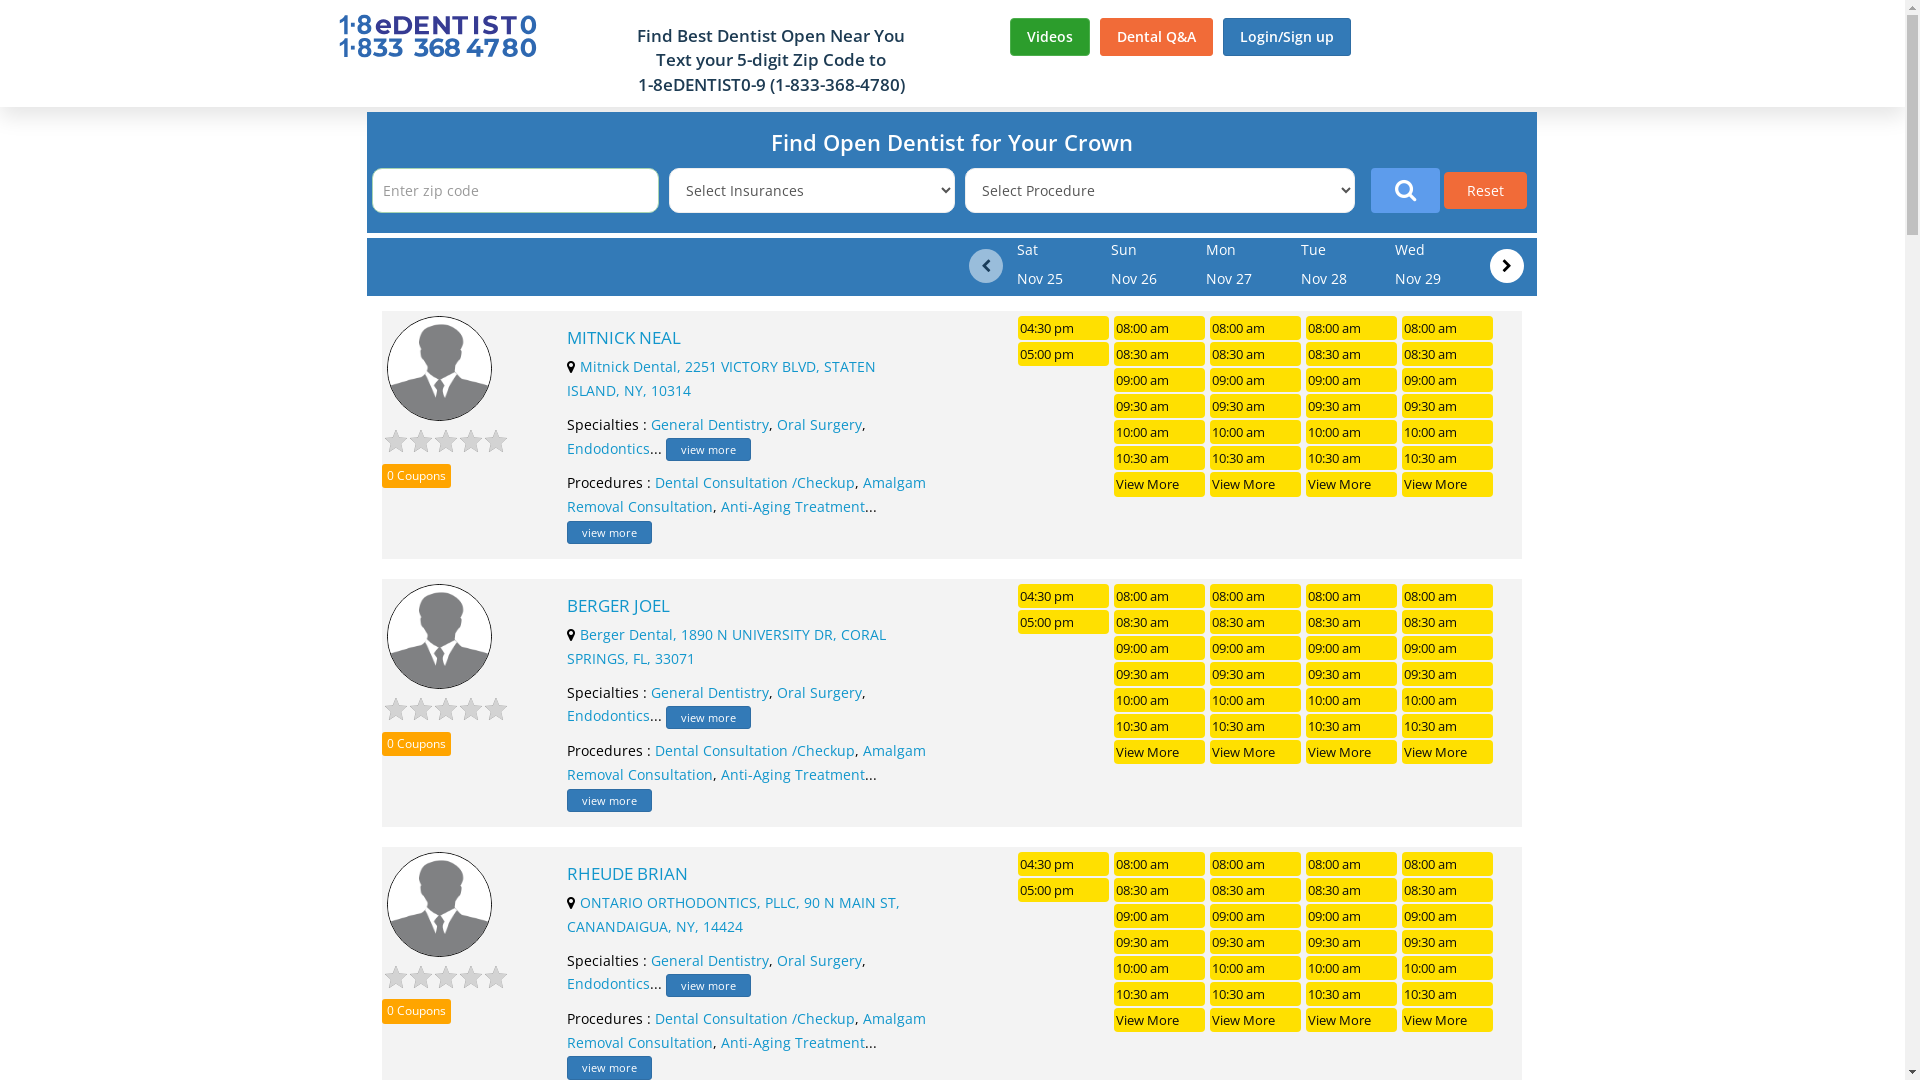  I want to click on 09:00 am, so click(1448, 648).